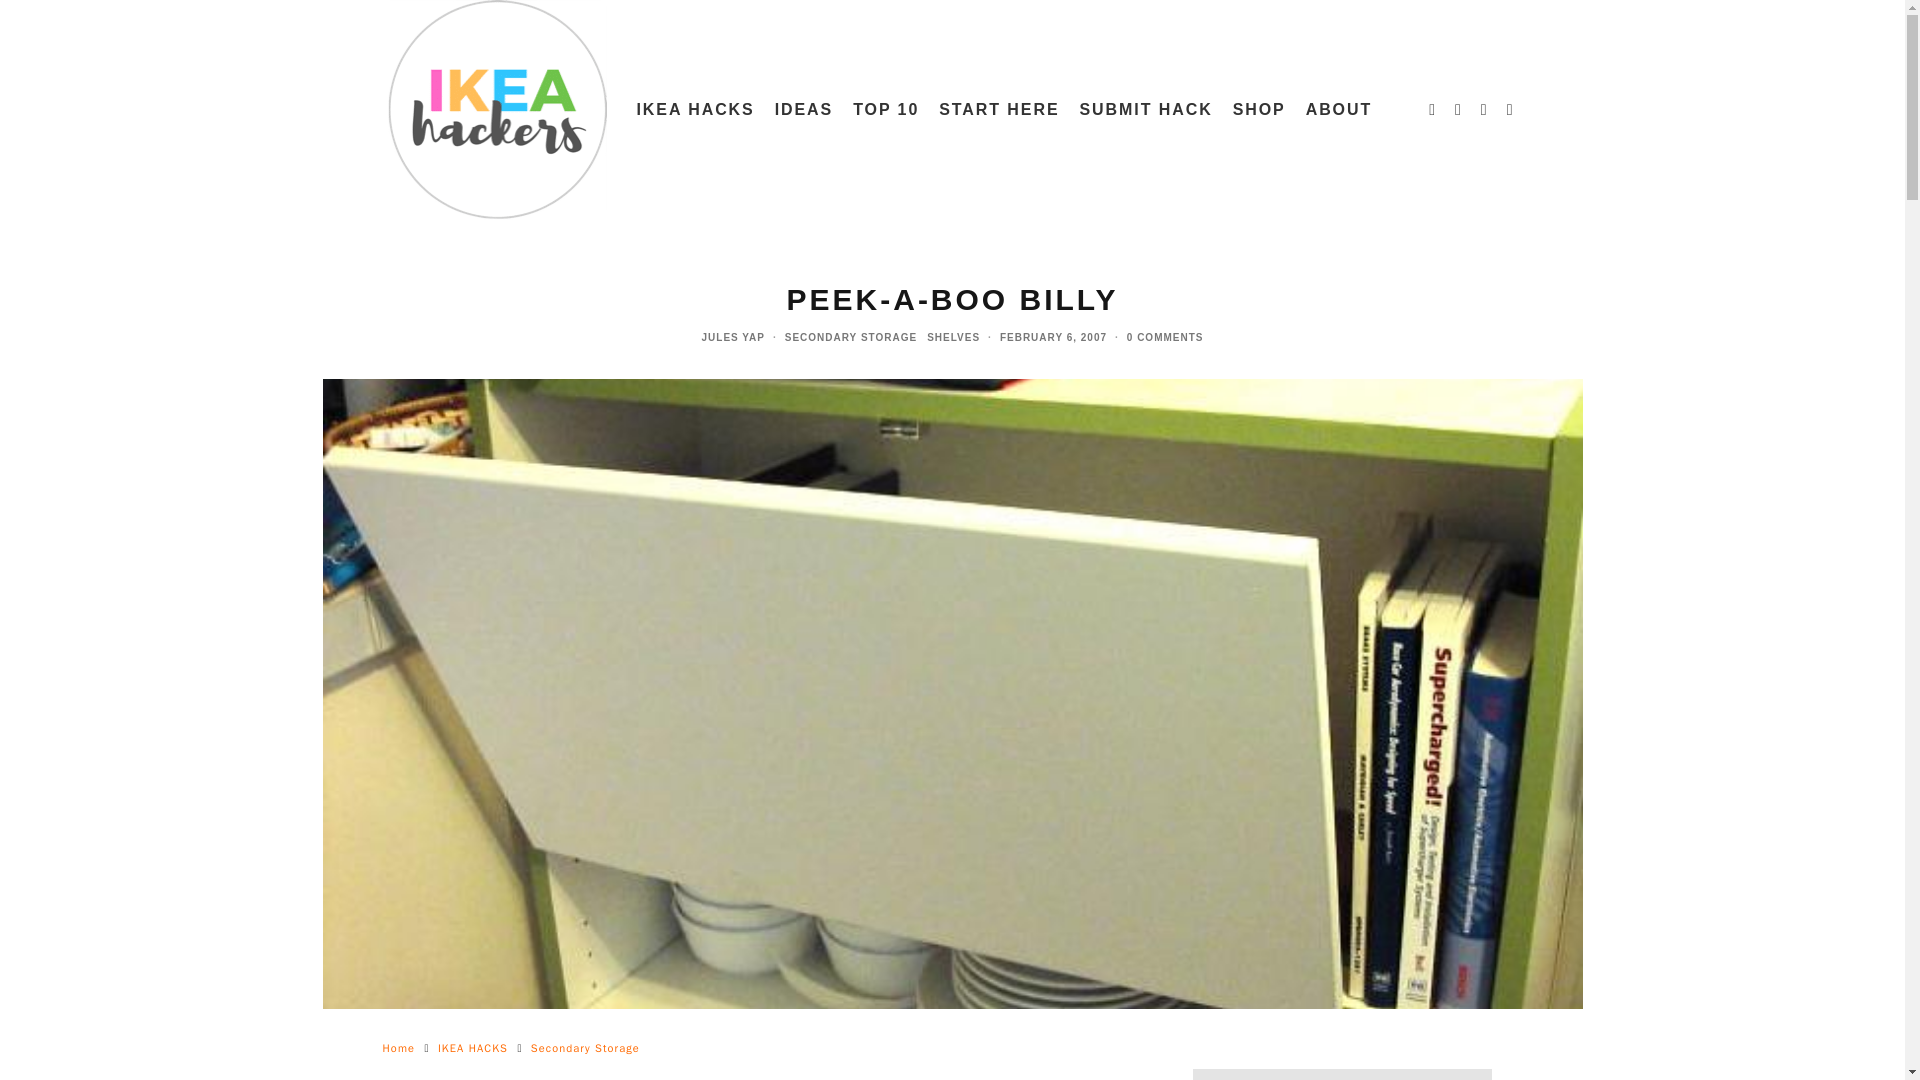 The image size is (1920, 1080). What do you see at coordinates (804, 110) in the screenshot?
I see `IDEAS` at bounding box center [804, 110].